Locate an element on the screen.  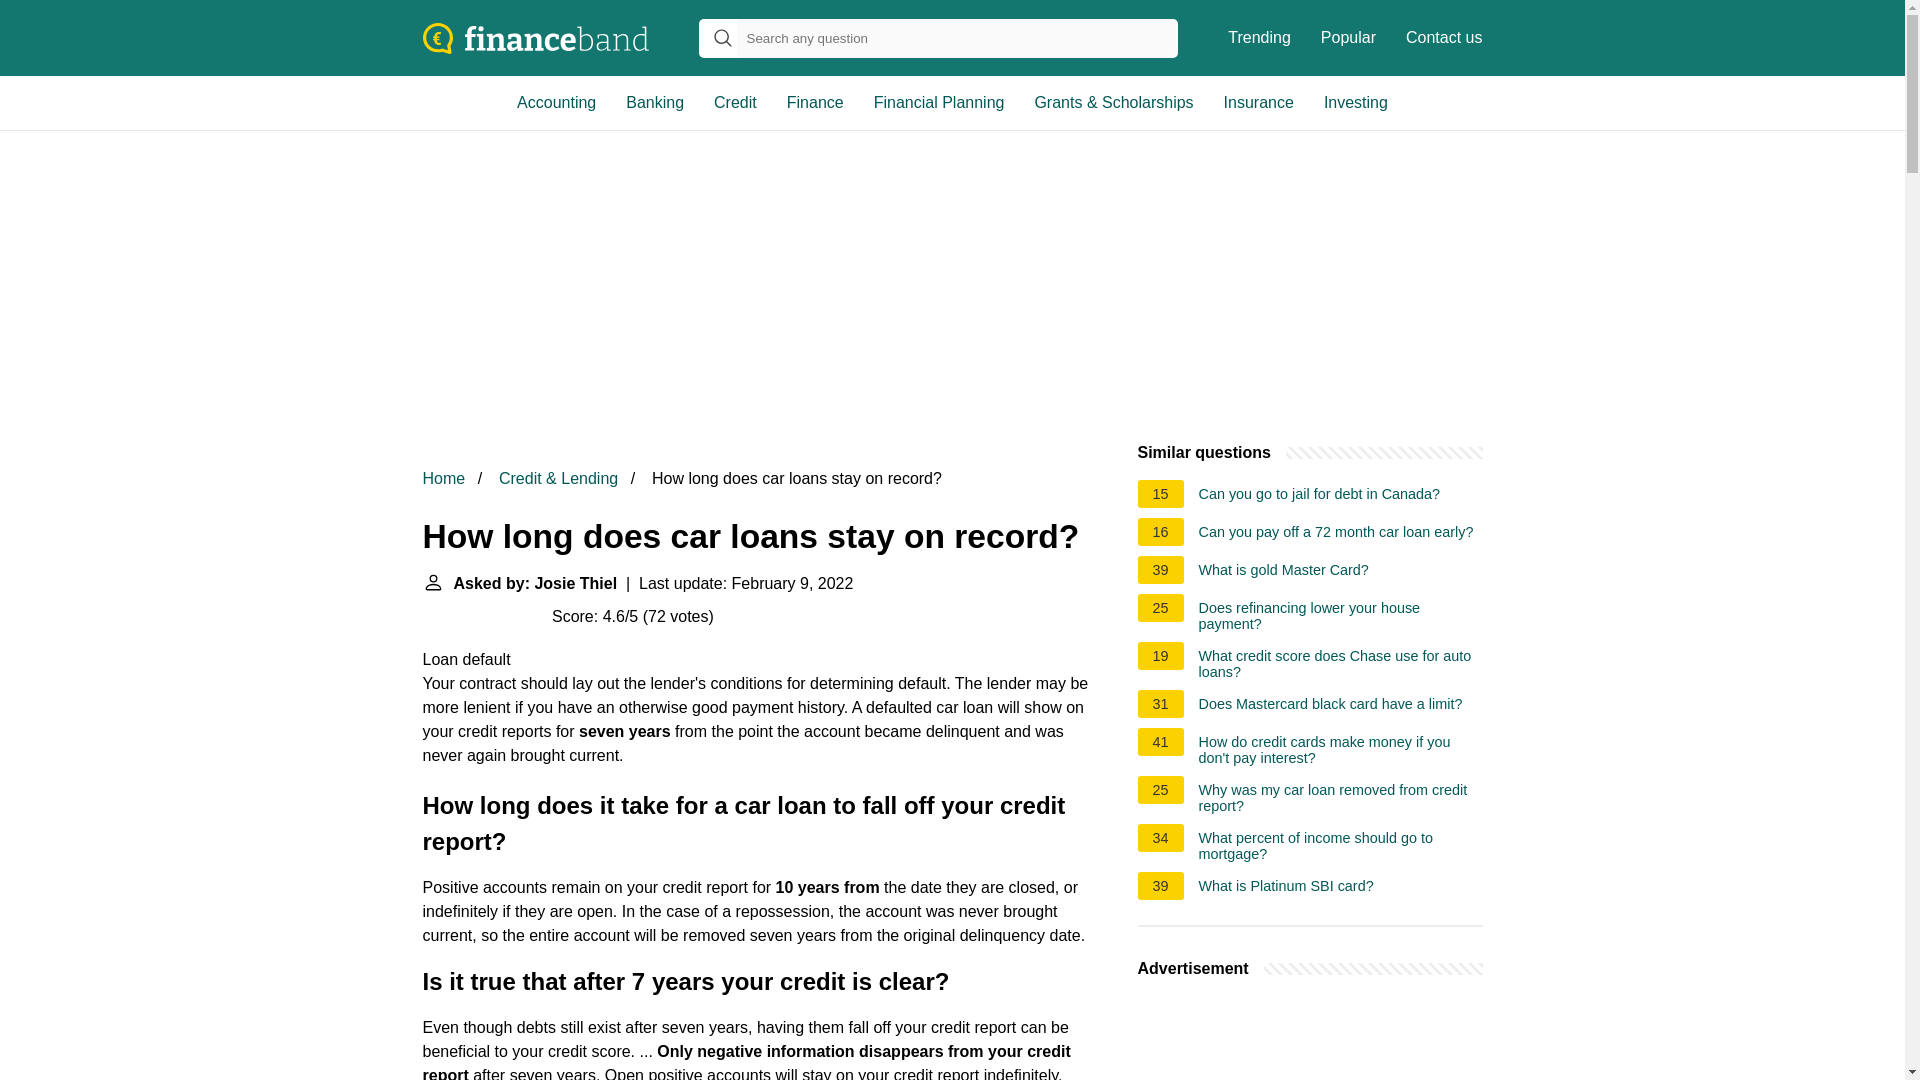
Can you pay off a 72 month car loan early? is located at coordinates (1336, 534).